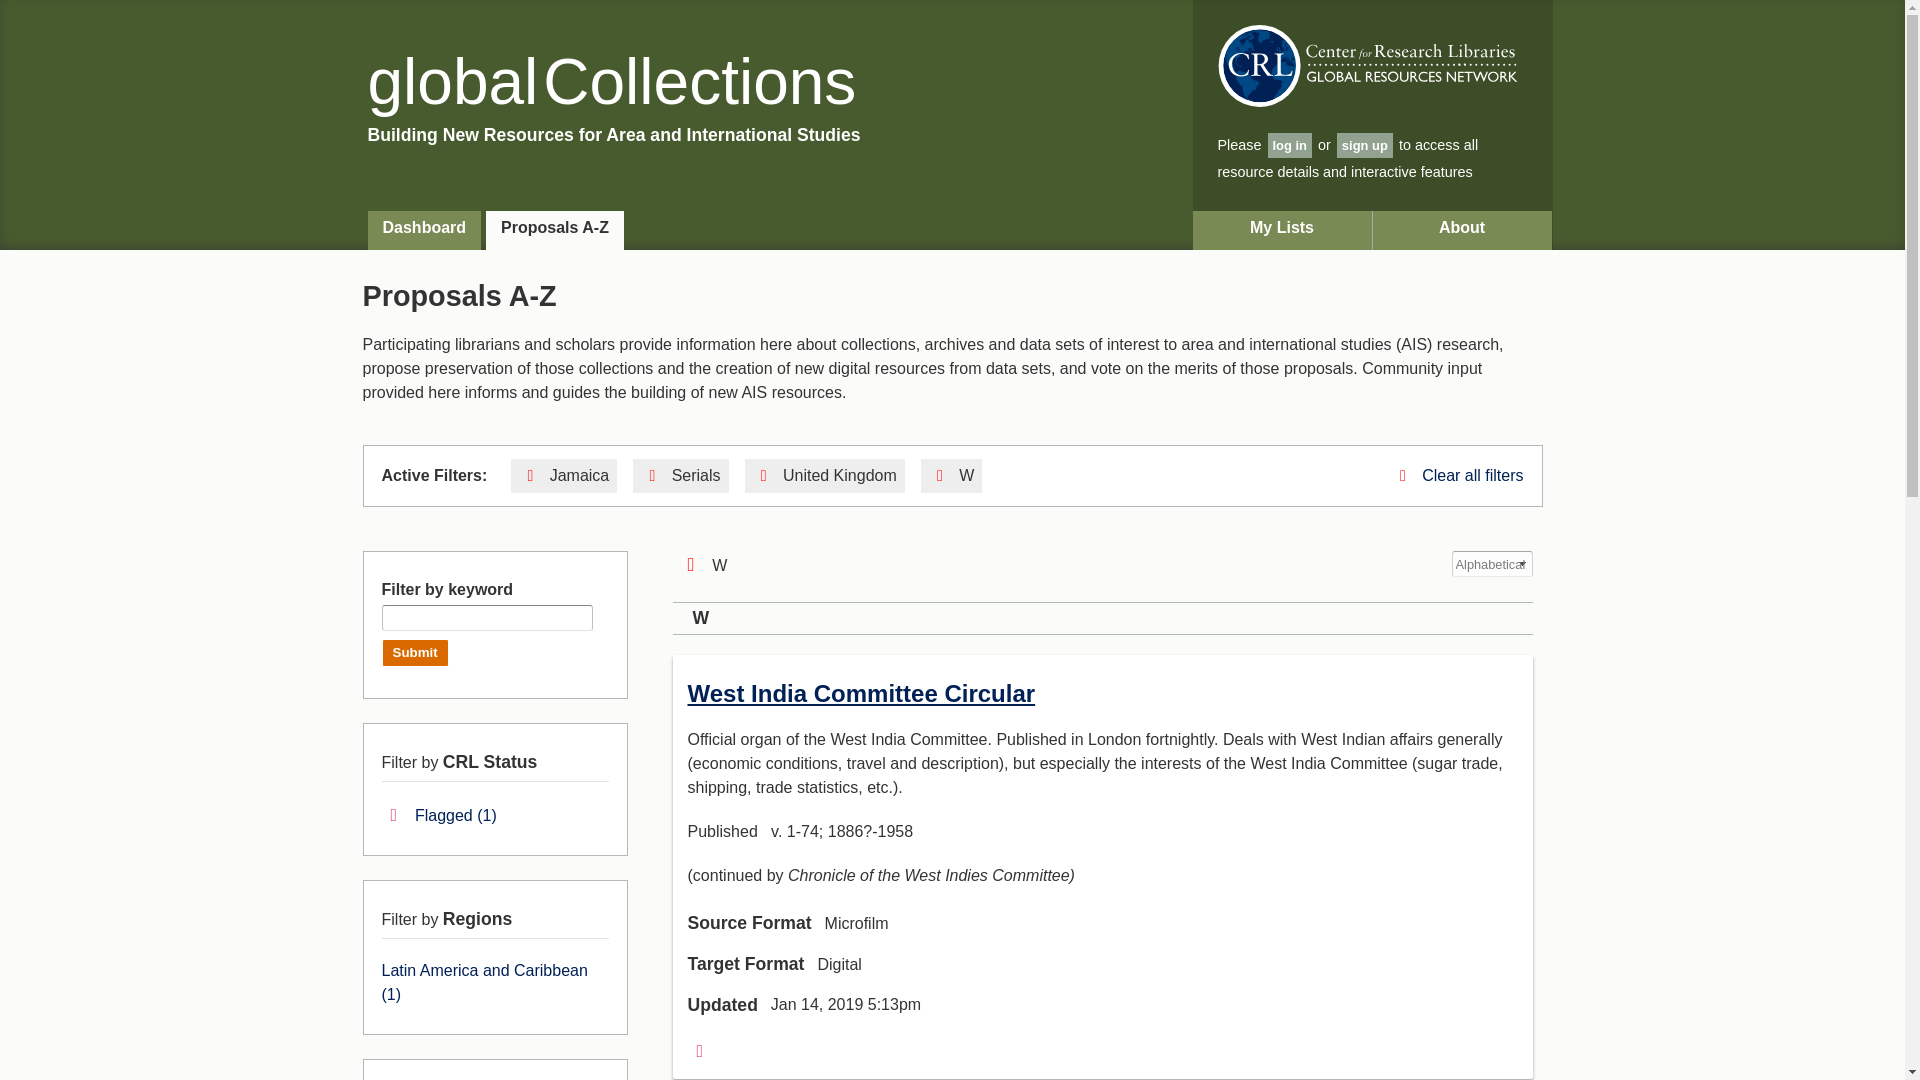  What do you see at coordinates (1282, 230) in the screenshot?
I see `My Lists` at bounding box center [1282, 230].